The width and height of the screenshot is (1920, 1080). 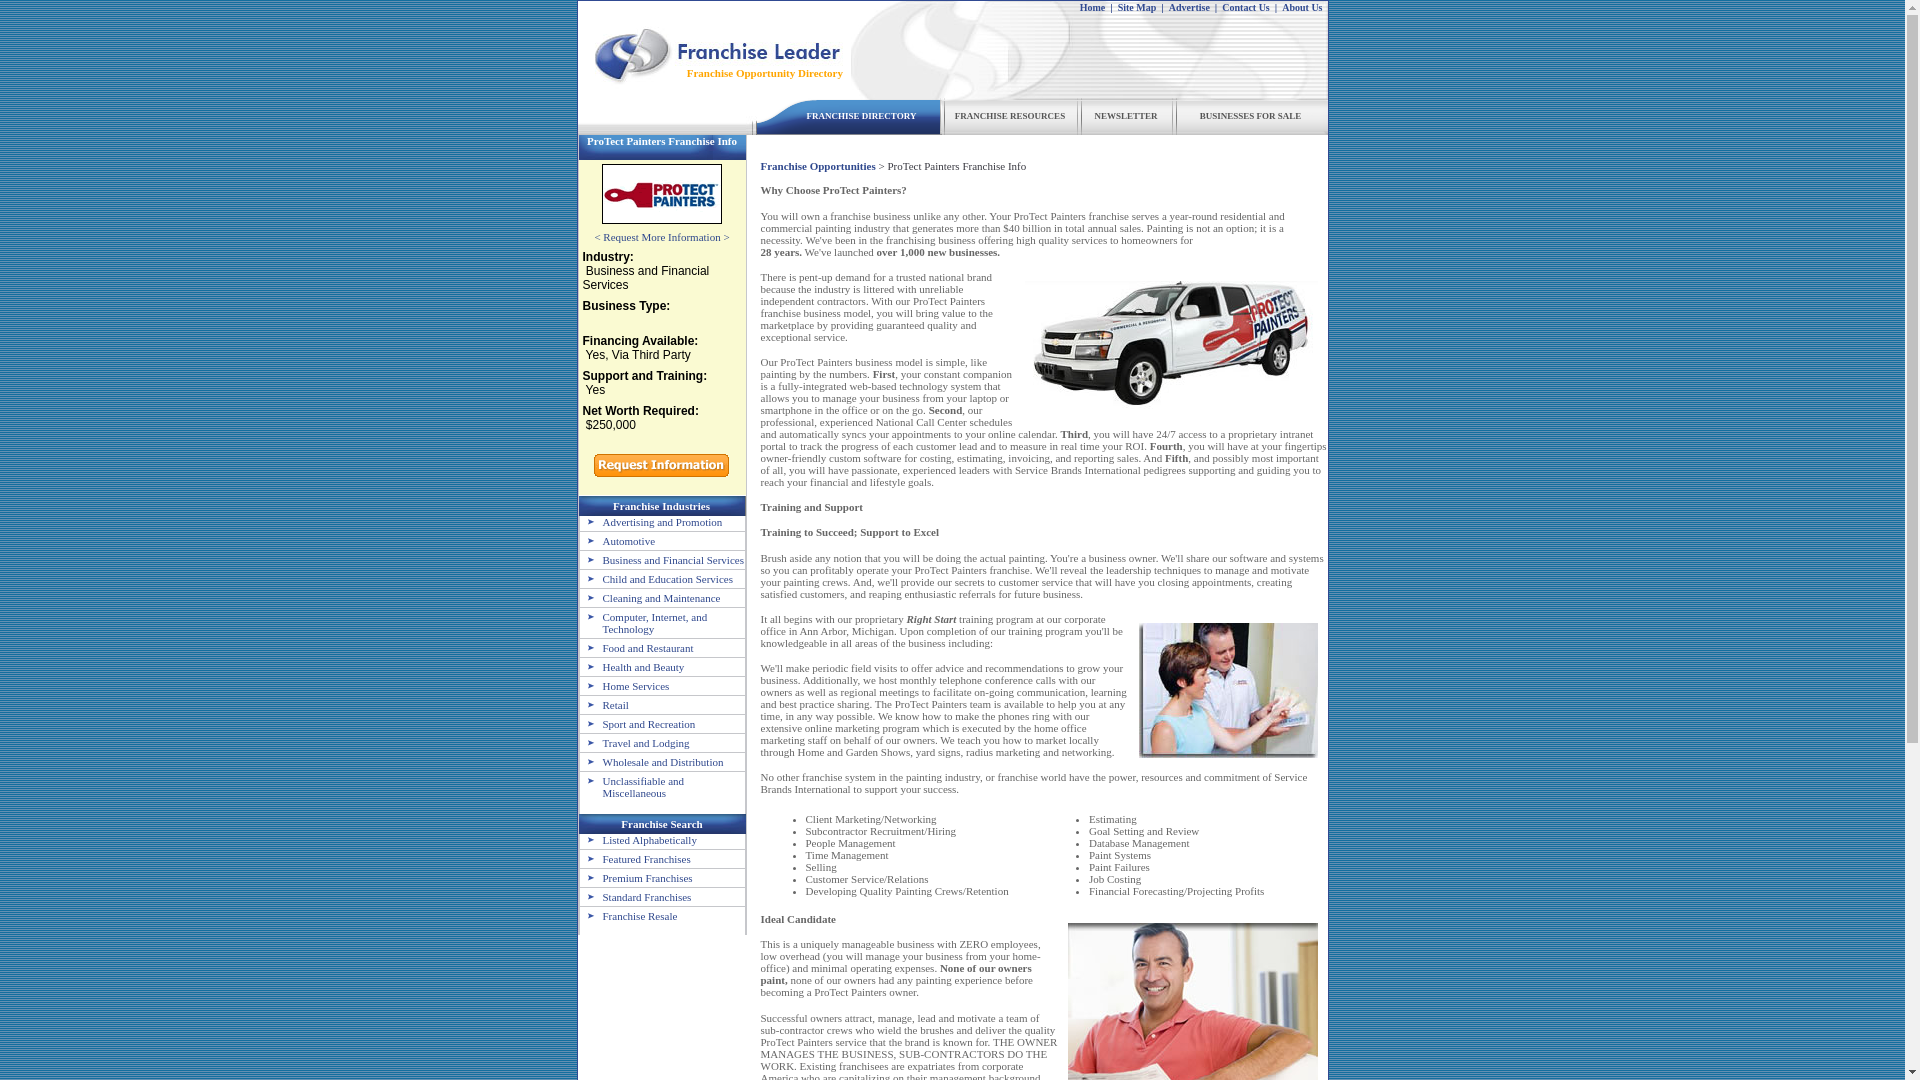 What do you see at coordinates (1126, 116) in the screenshot?
I see `NEWSLETTER` at bounding box center [1126, 116].